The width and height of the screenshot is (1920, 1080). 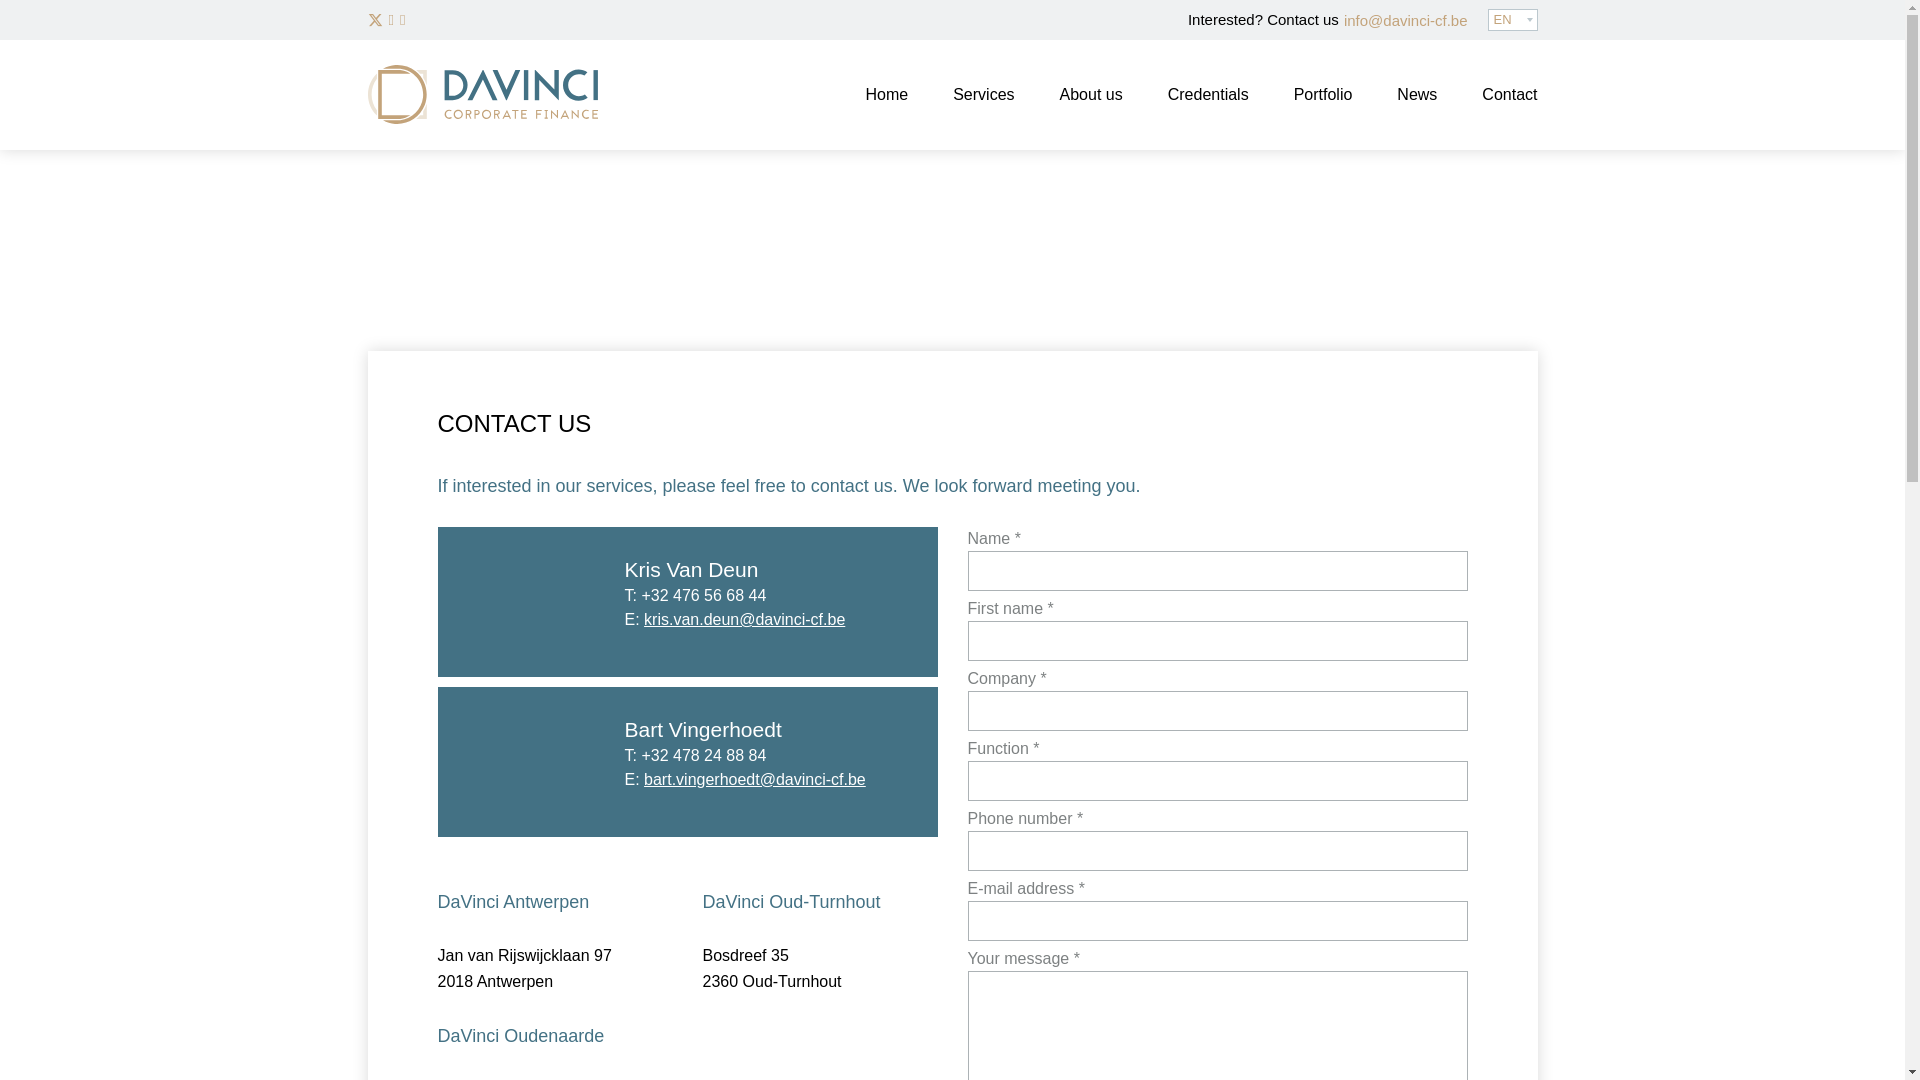 I want to click on Contact, so click(x=1510, y=95).